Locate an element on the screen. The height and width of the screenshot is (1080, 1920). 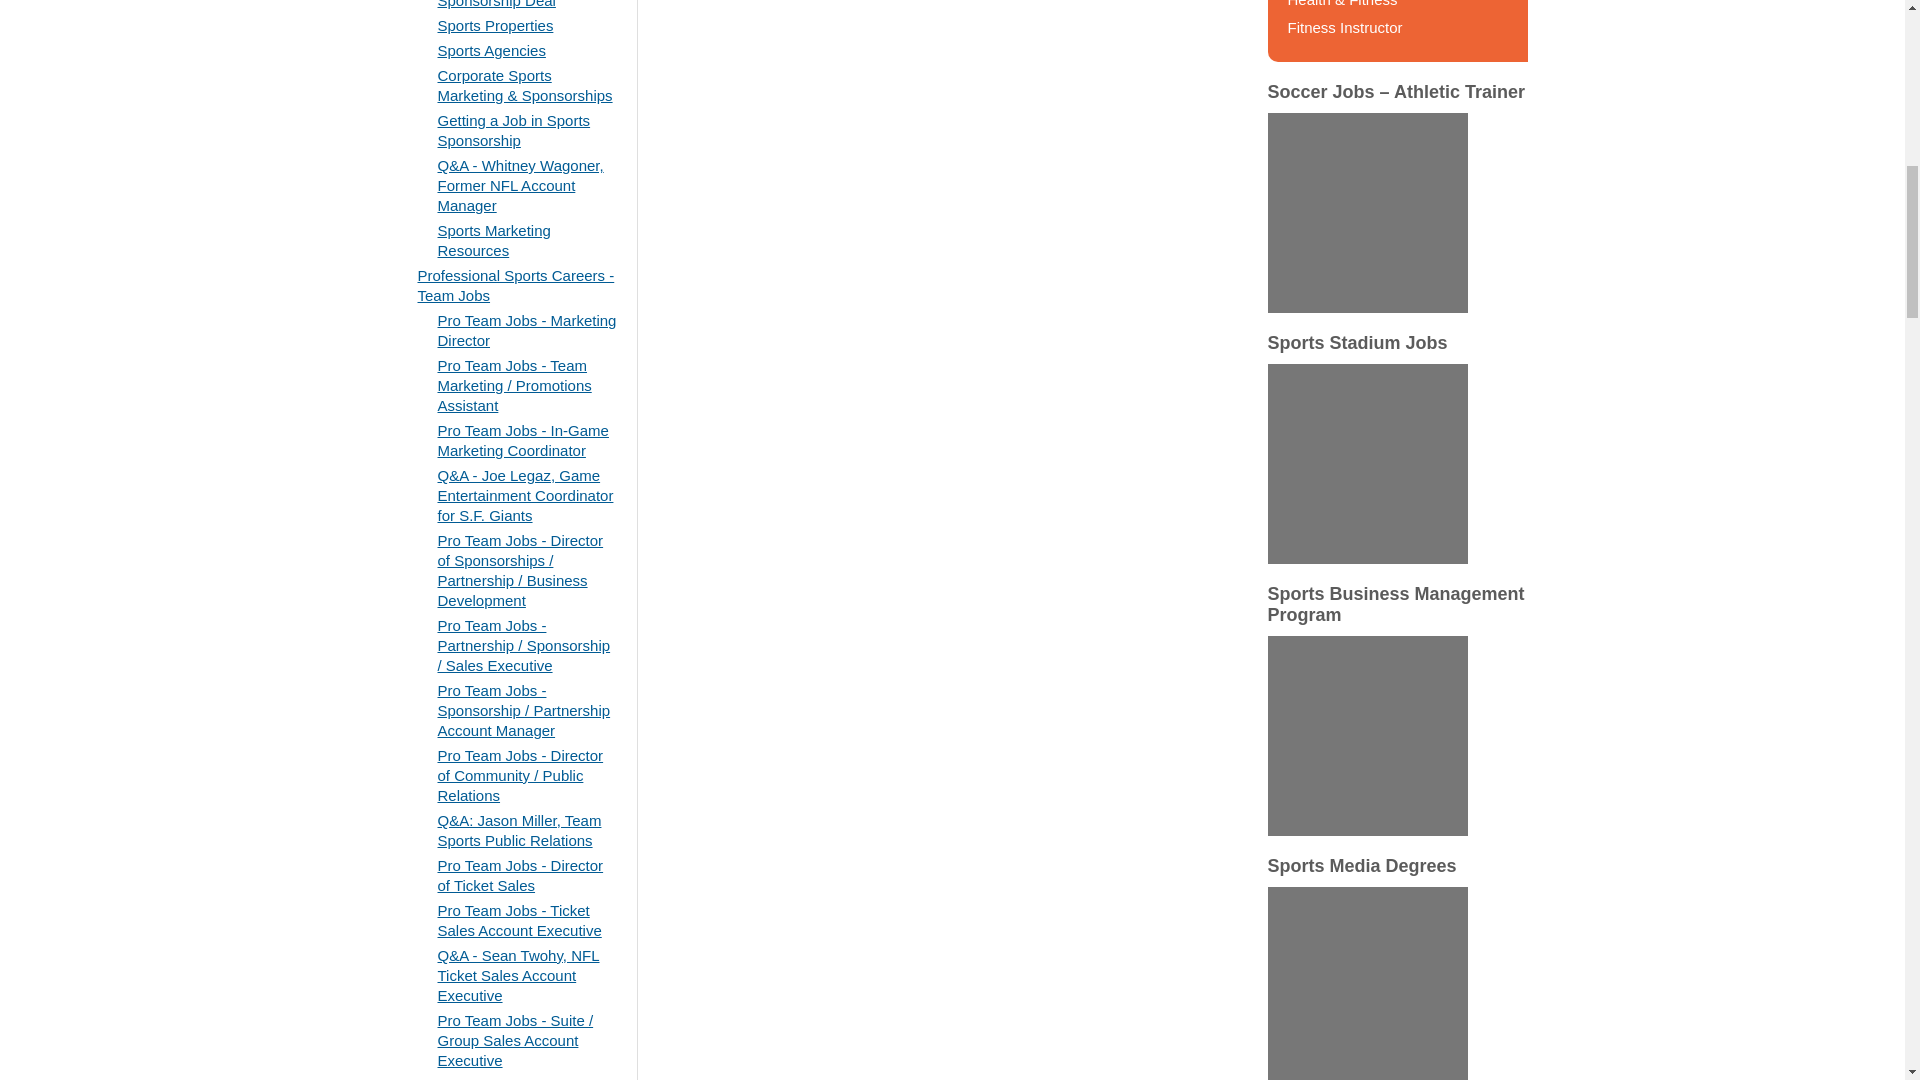
Professional Sports Careers - Team Jobs is located at coordinates (516, 284).